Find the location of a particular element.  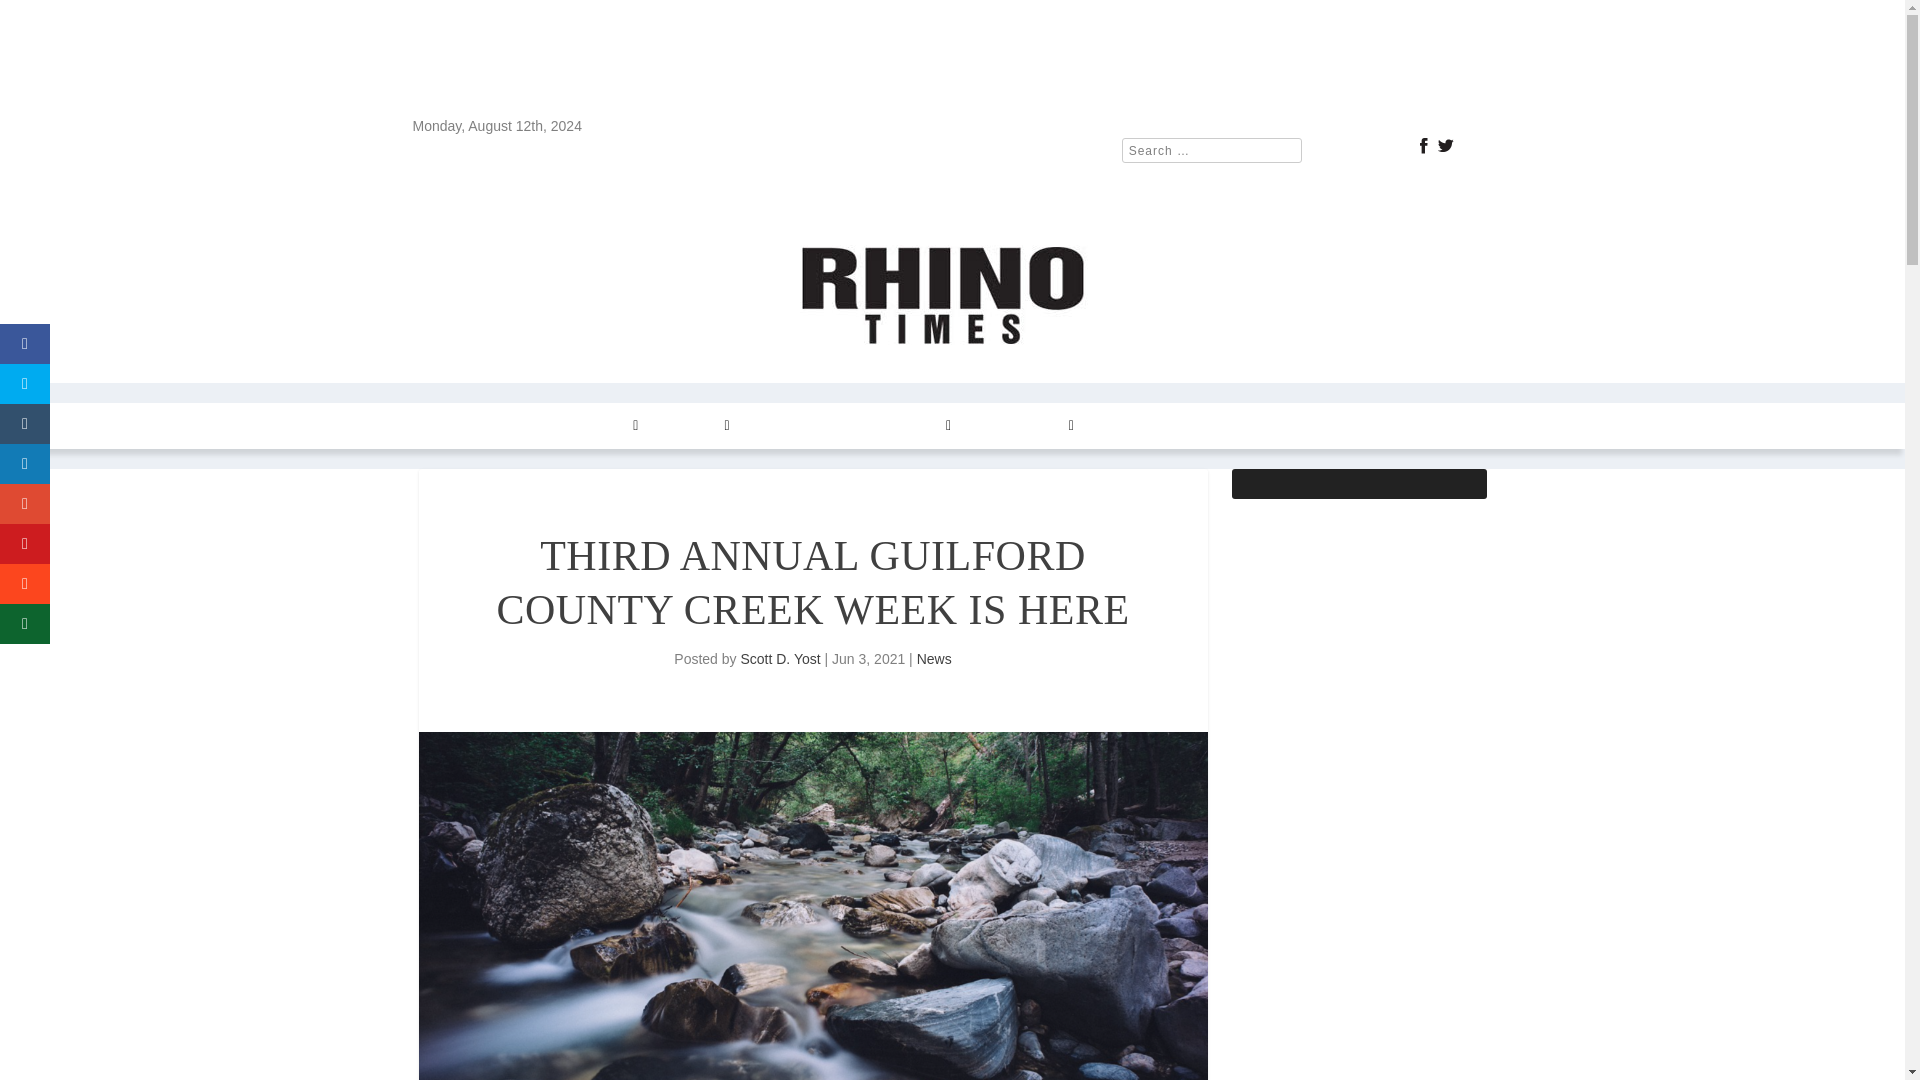

ARCHIVES is located at coordinates (910, 426).